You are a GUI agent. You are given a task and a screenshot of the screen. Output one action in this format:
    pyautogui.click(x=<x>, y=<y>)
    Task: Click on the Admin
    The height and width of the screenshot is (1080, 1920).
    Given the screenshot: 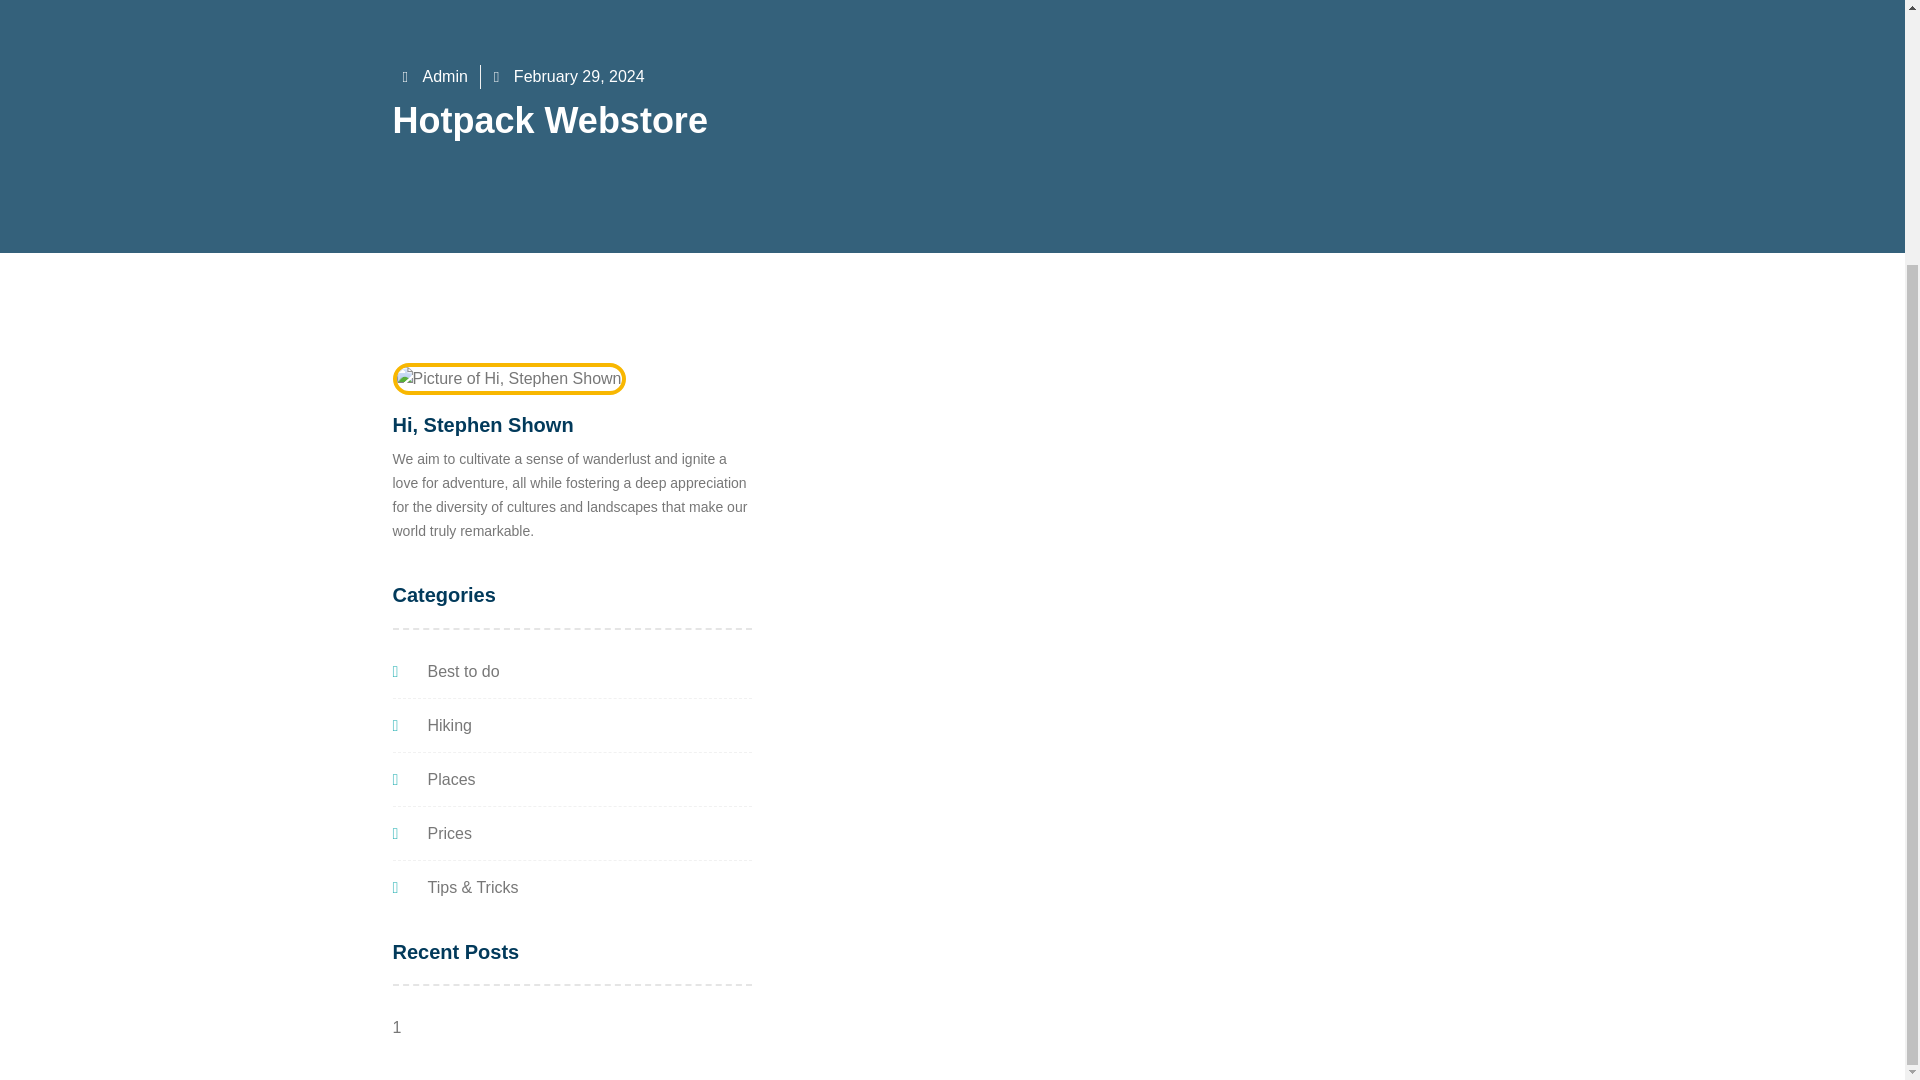 What is the action you would take?
    pyautogui.click(x=434, y=76)
    